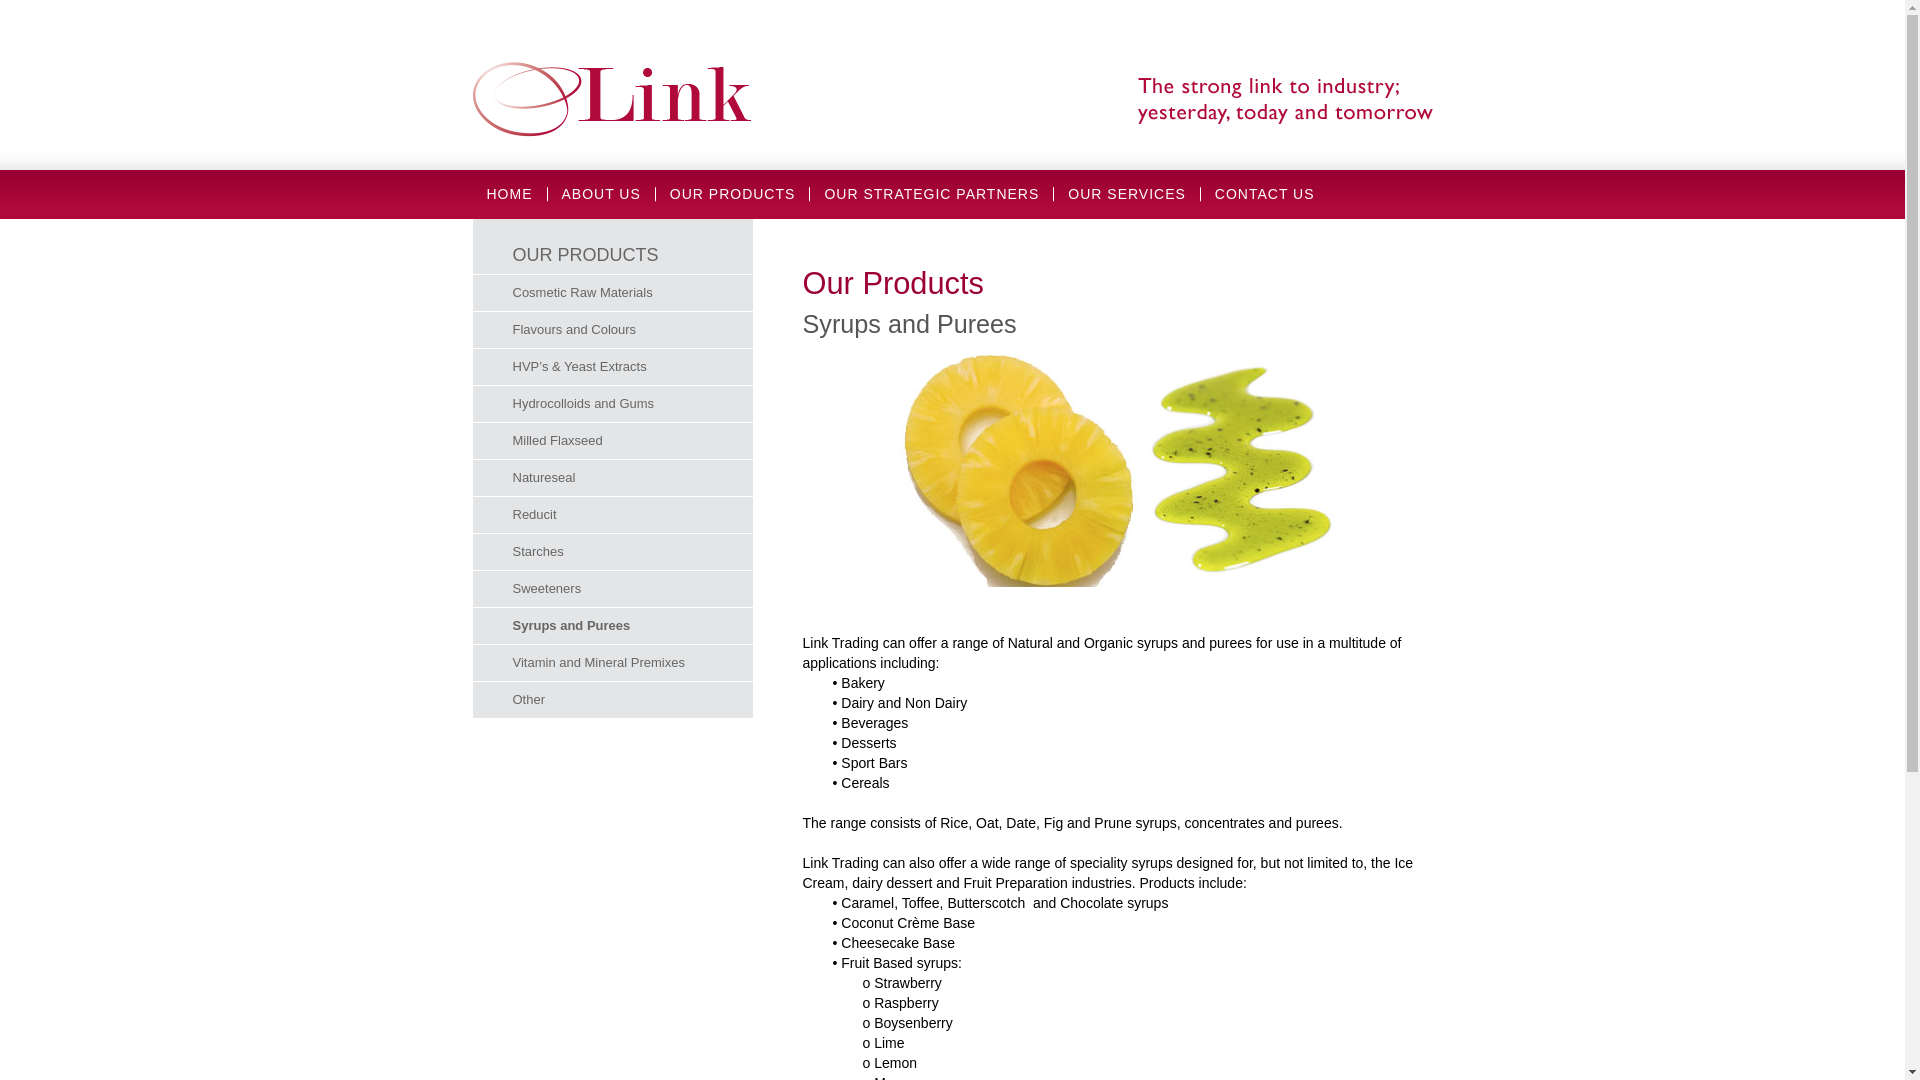 This screenshot has width=1920, height=1080. I want to click on Sweeteners, so click(612, 588).